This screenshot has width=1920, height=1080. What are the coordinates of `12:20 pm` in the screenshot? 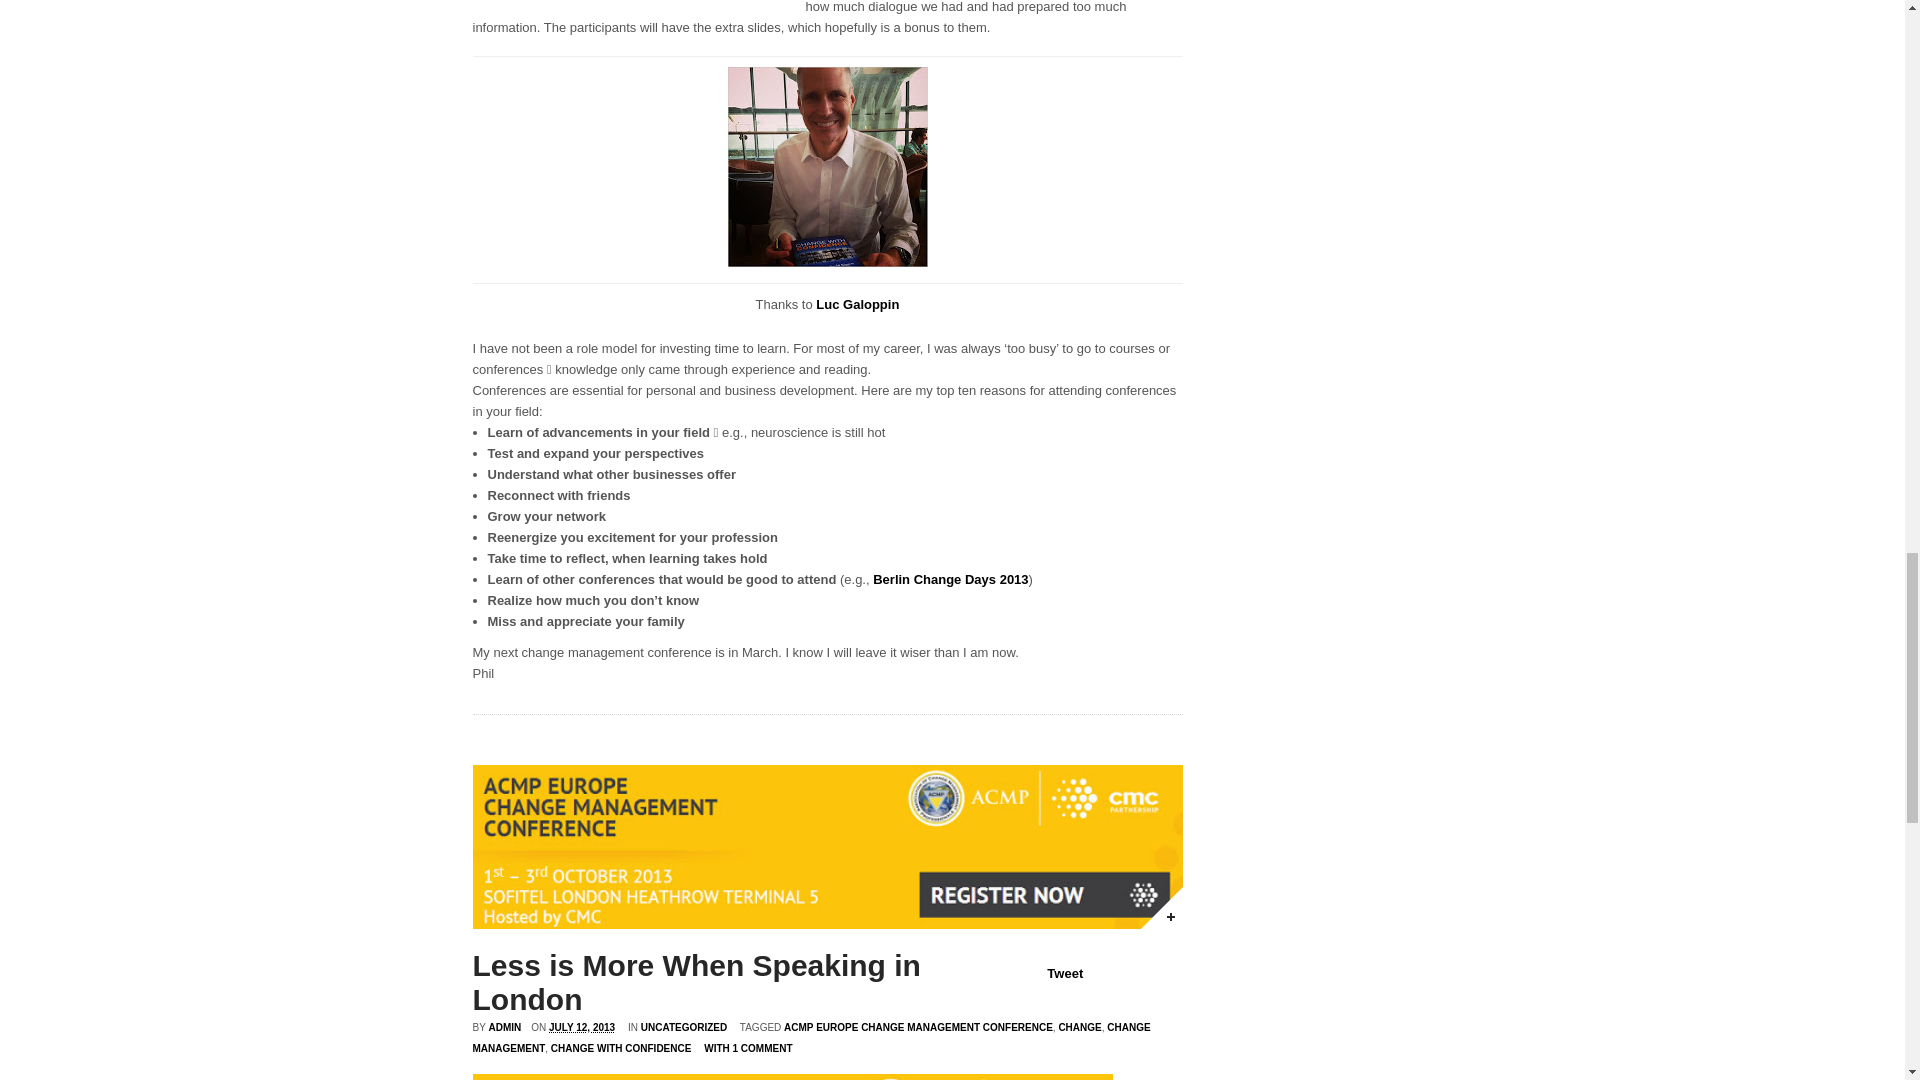 It's located at (582, 1026).